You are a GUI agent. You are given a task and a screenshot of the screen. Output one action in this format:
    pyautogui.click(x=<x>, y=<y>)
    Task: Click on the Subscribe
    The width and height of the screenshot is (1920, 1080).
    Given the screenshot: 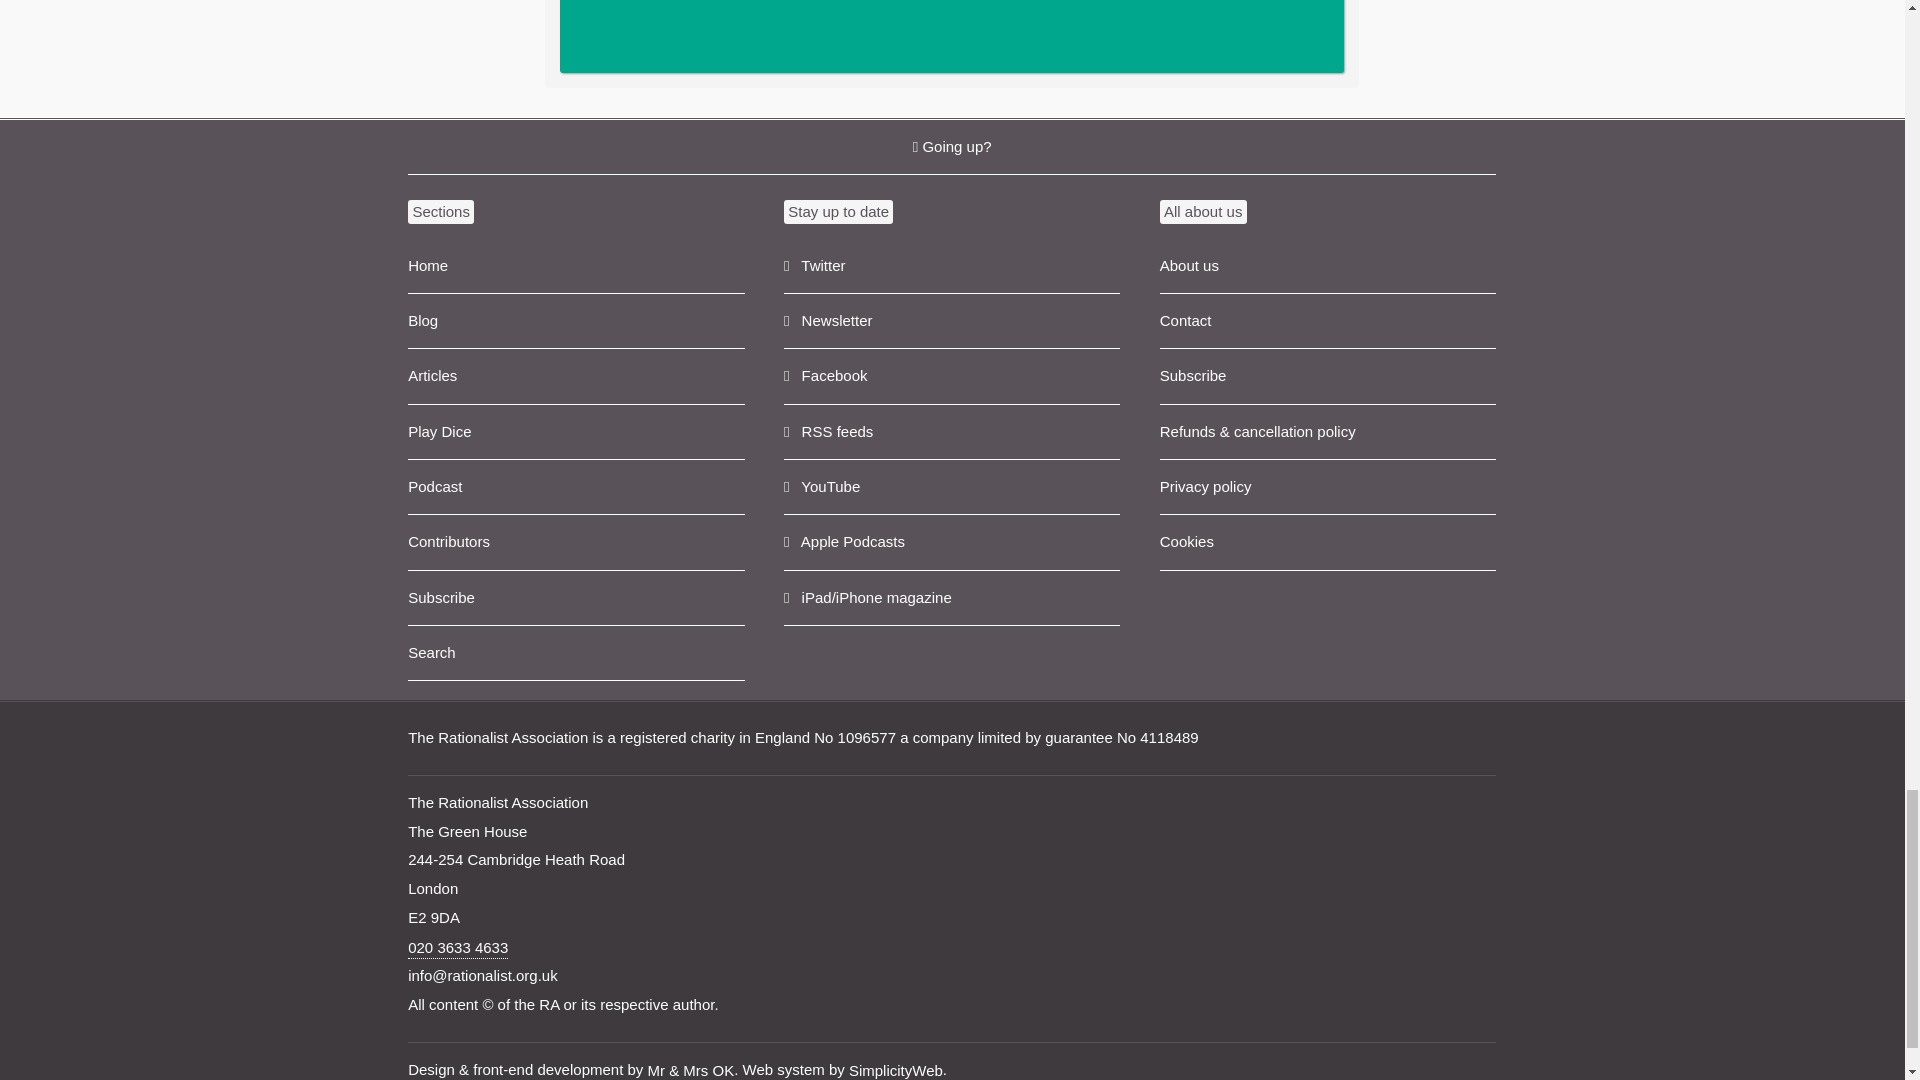 What is the action you would take?
    pyautogui.click(x=576, y=598)
    